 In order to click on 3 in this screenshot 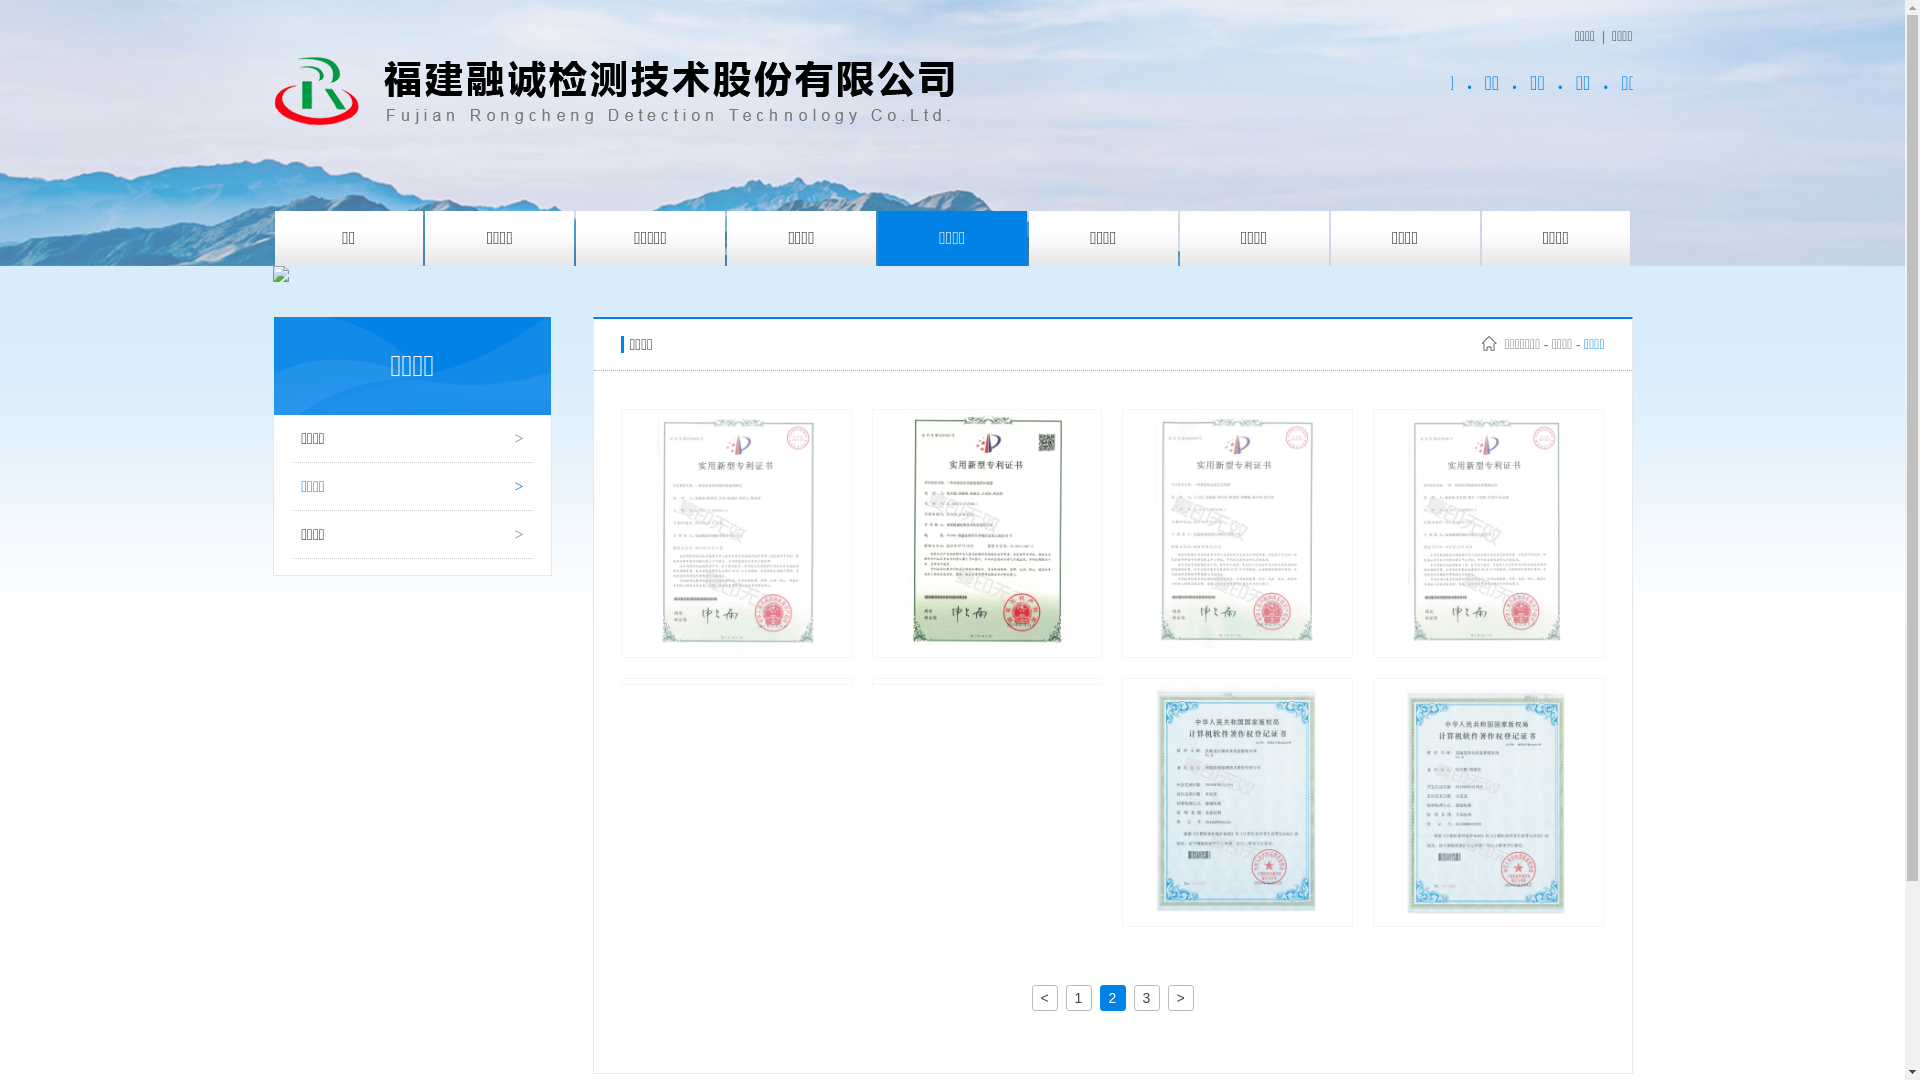, I will do `click(1147, 998)`.